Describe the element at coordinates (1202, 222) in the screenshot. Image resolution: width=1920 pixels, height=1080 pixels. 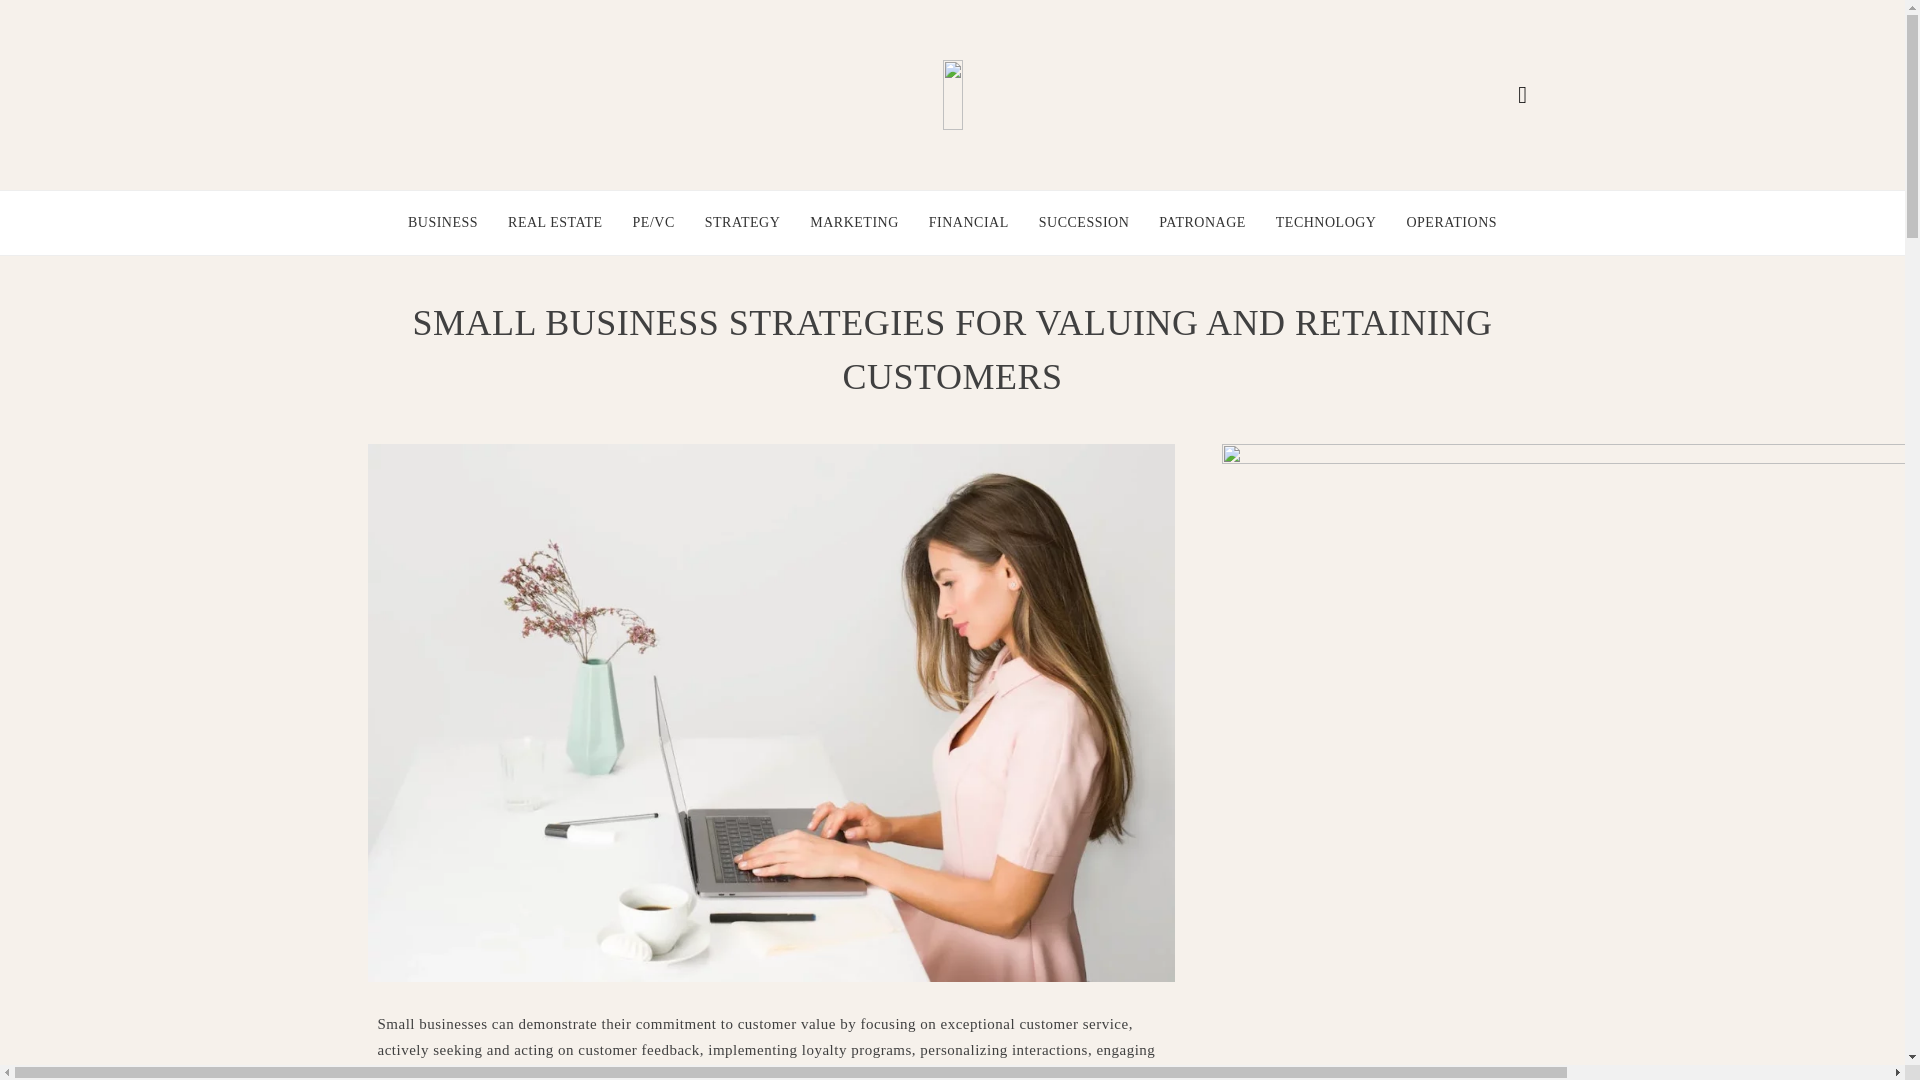
I see `PATRONAGE` at that location.